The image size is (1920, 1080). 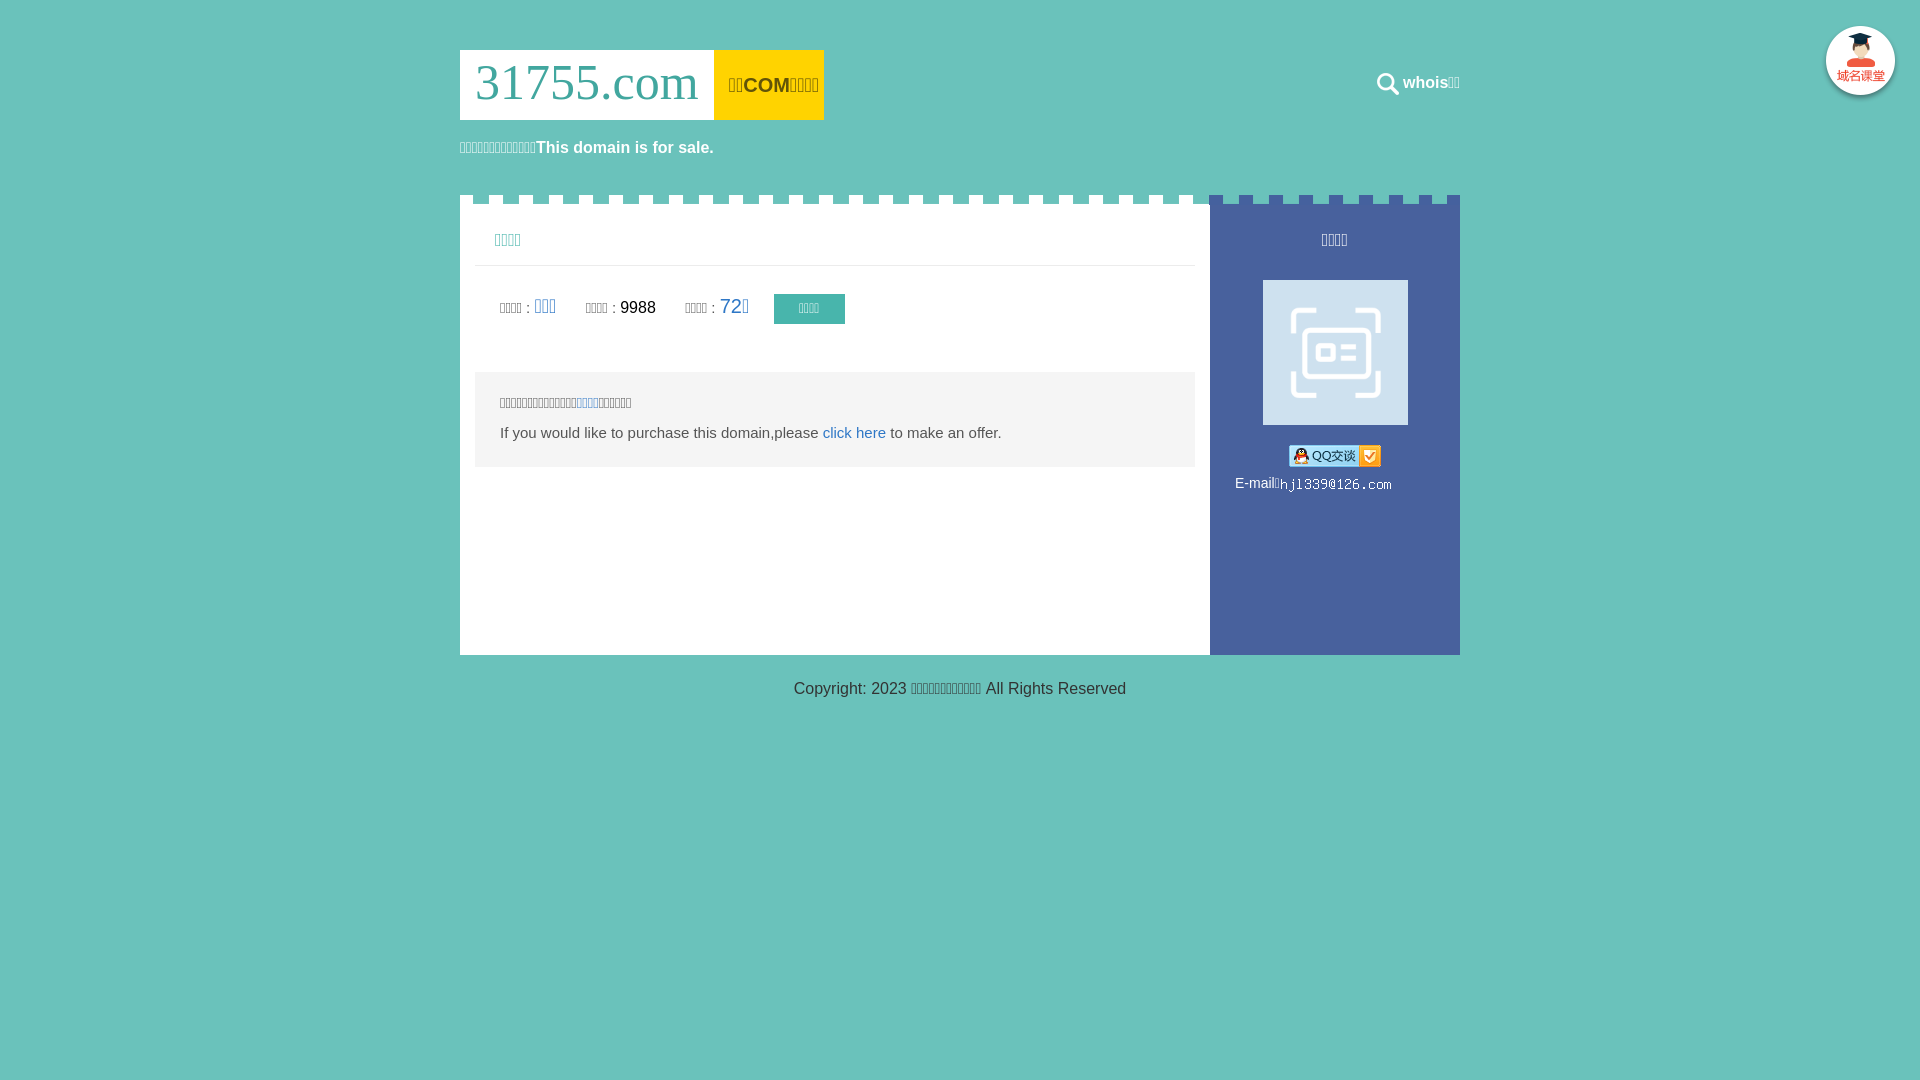 What do you see at coordinates (854, 432) in the screenshot?
I see `click here` at bounding box center [854, 432].